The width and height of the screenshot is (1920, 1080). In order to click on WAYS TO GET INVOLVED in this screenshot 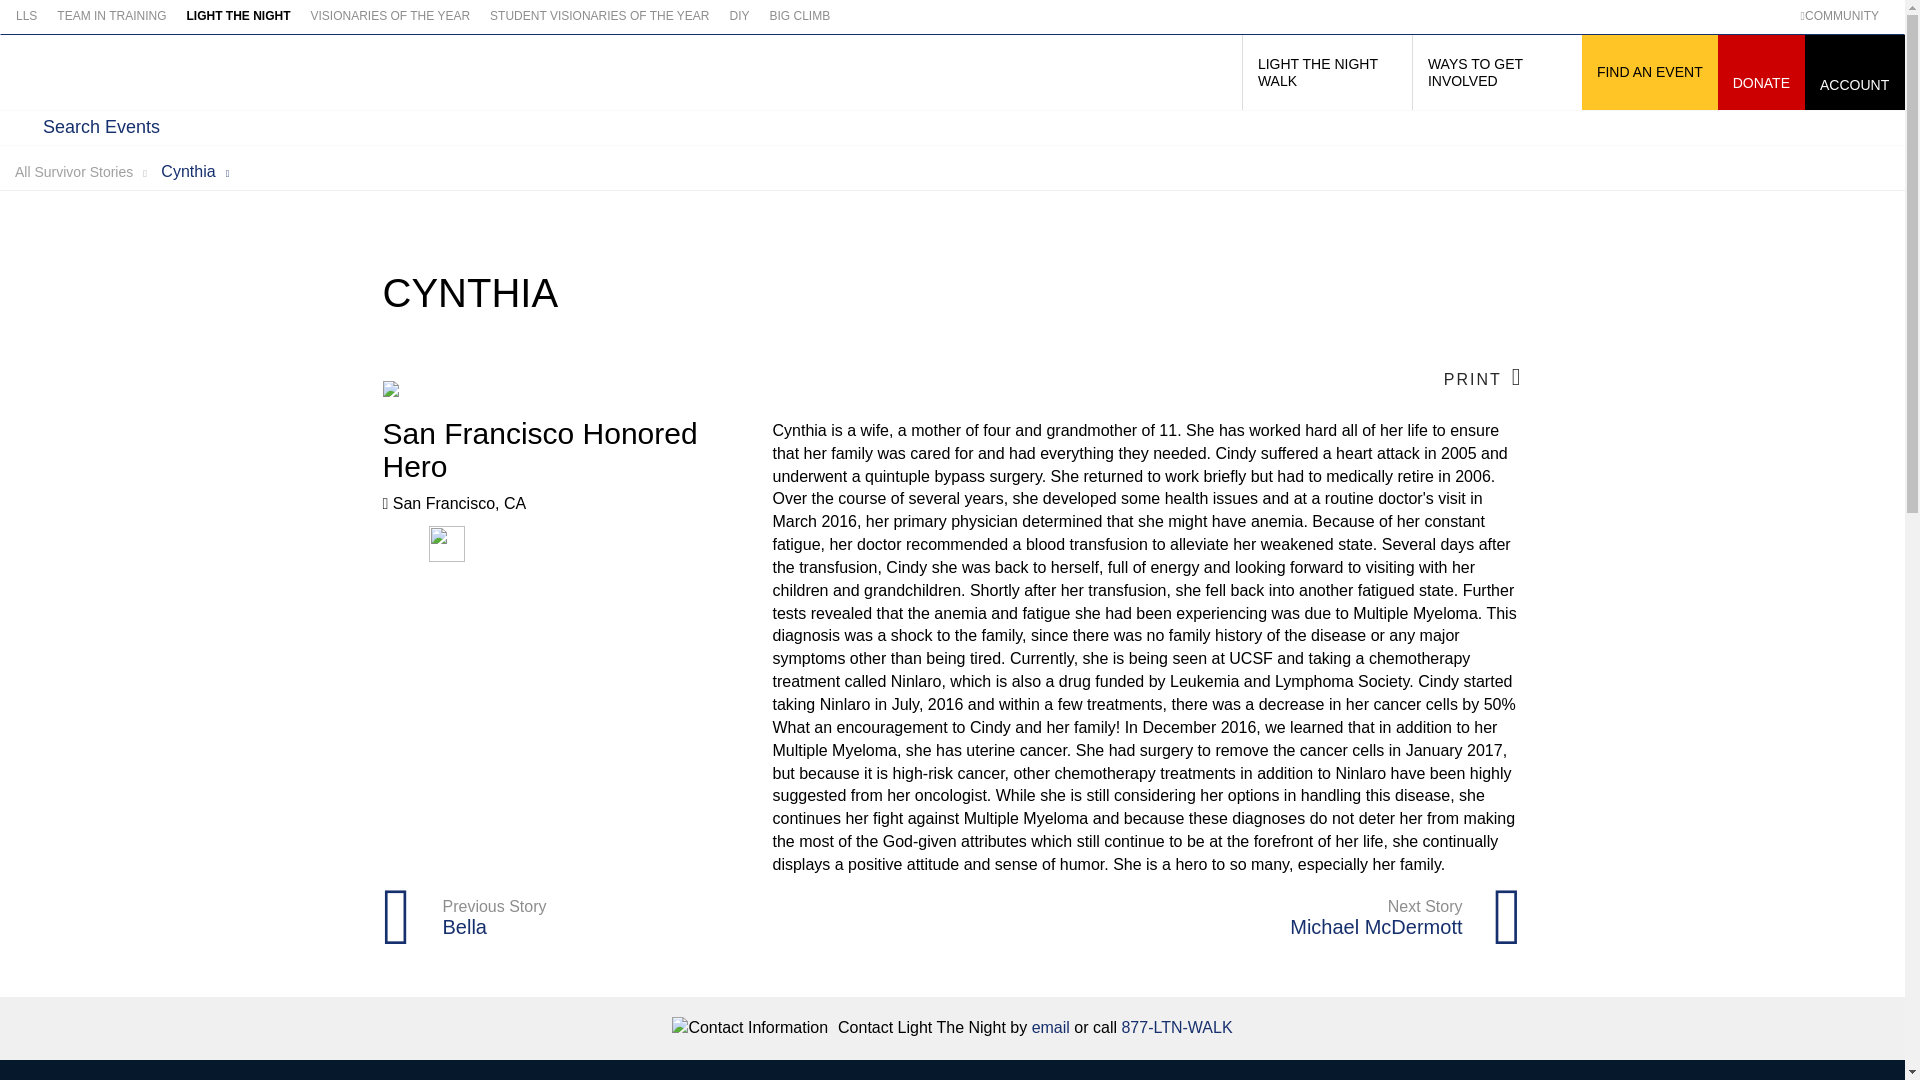, I will do `click(1496, 72)`.